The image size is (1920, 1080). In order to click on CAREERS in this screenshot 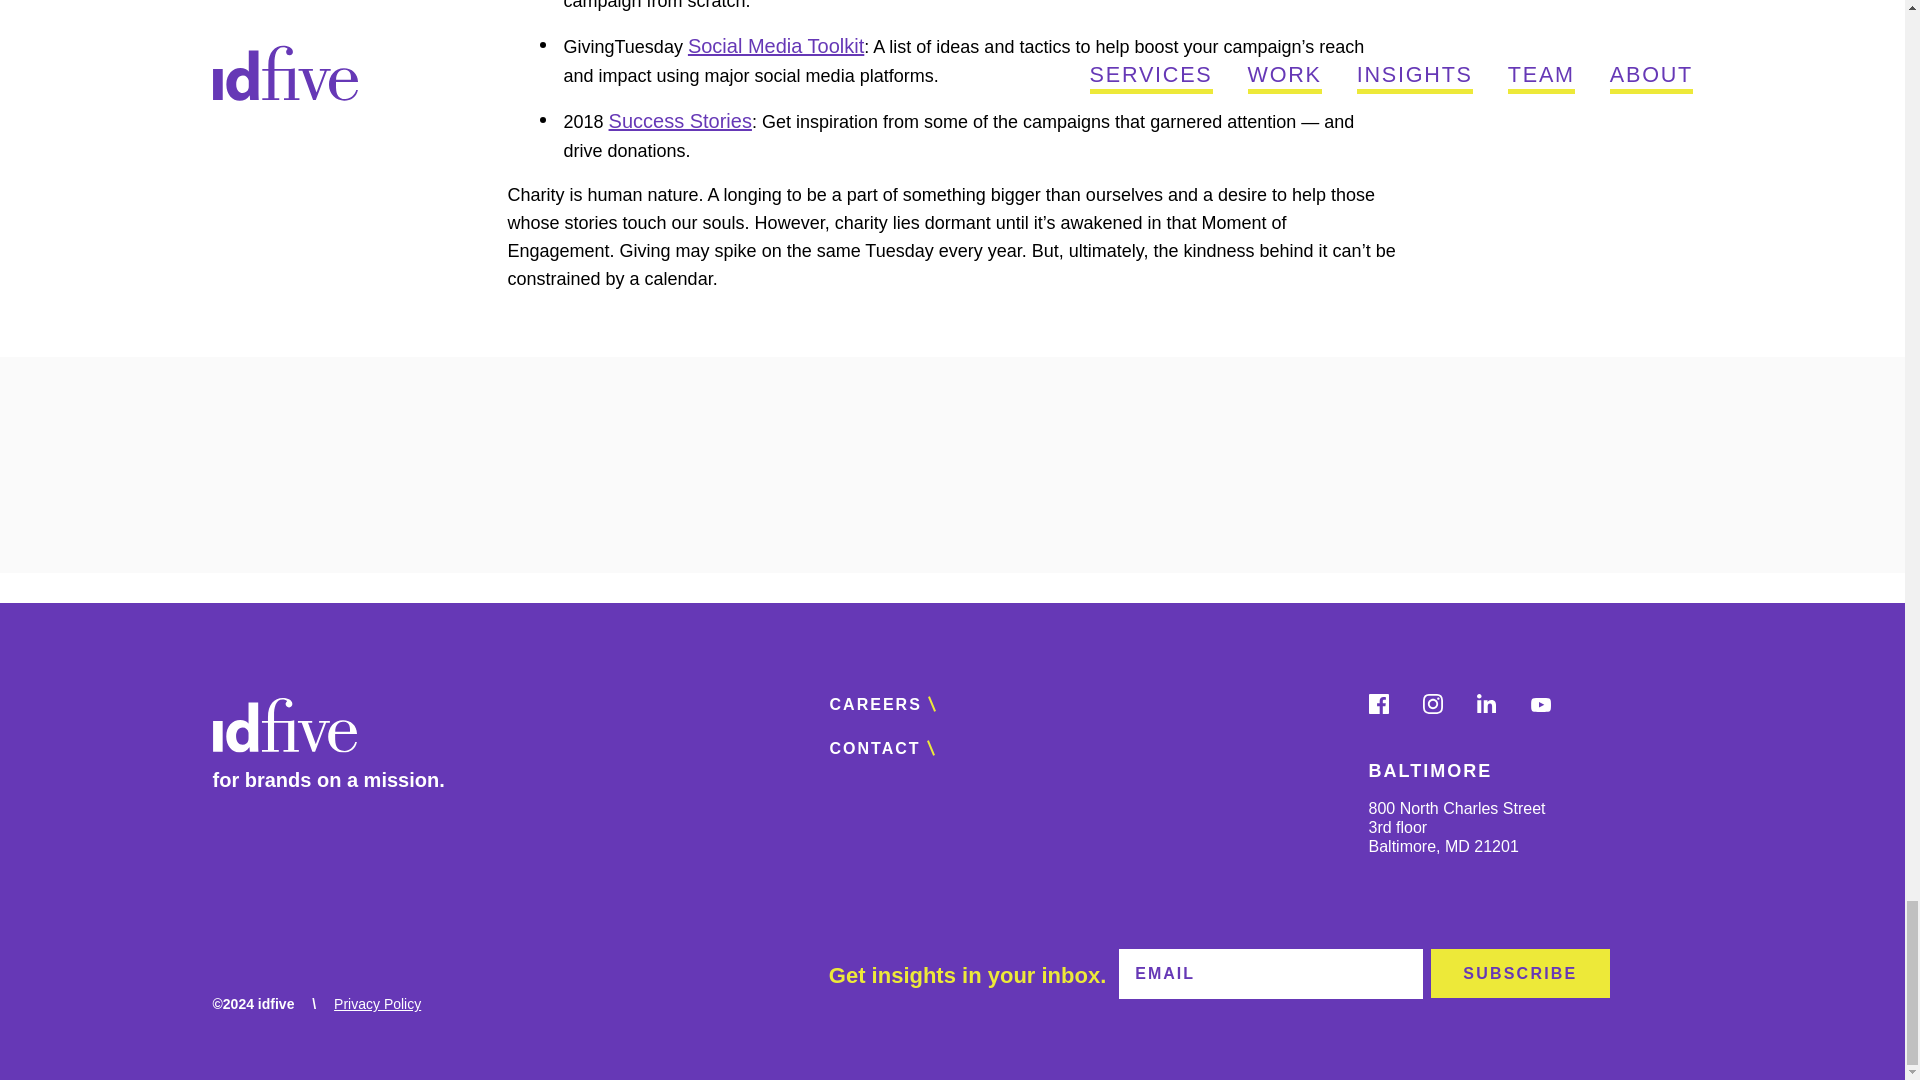, I will do `click(894, 705)`.